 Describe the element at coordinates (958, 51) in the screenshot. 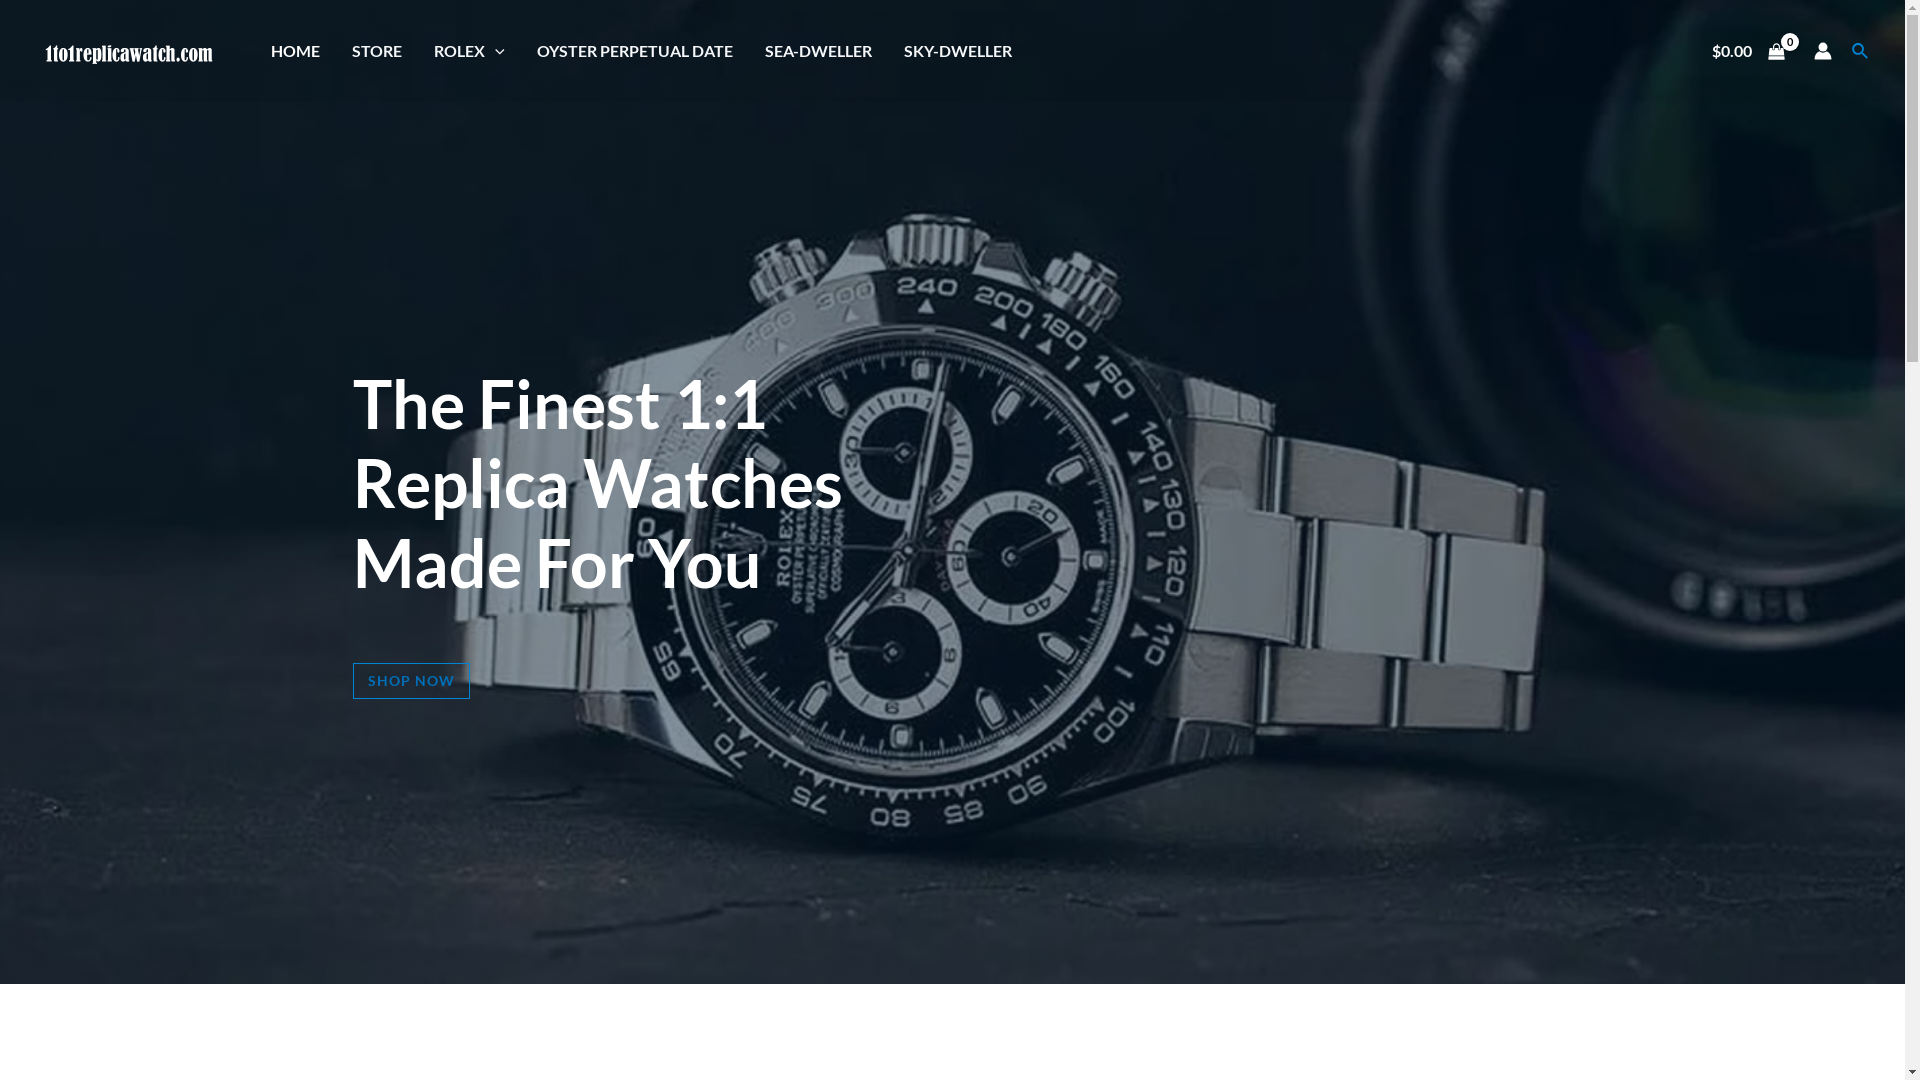

I see `SKY-DWELLER` at that location.